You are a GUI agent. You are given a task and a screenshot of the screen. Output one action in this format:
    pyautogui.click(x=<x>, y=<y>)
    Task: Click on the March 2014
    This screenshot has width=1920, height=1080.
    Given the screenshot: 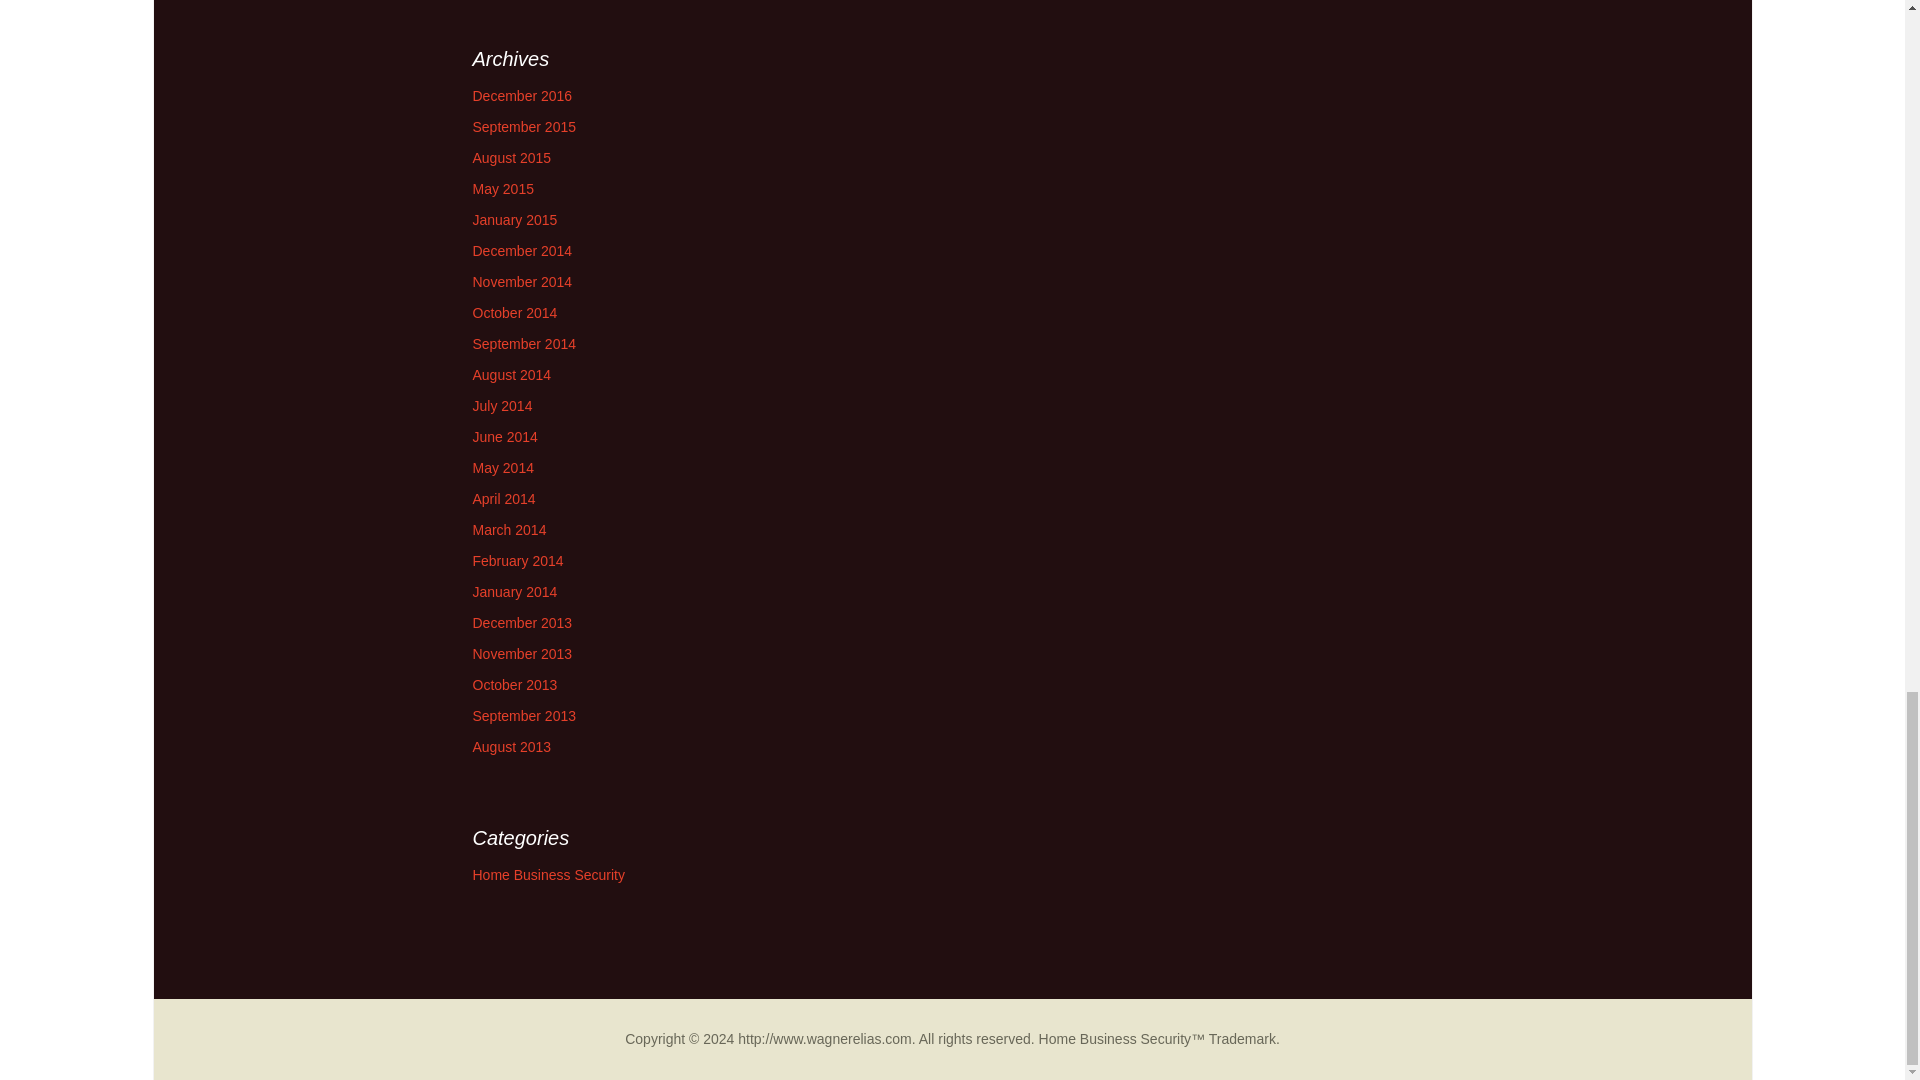 What is the action you would take?
    pyautogui.click(x=508, y=529)
    